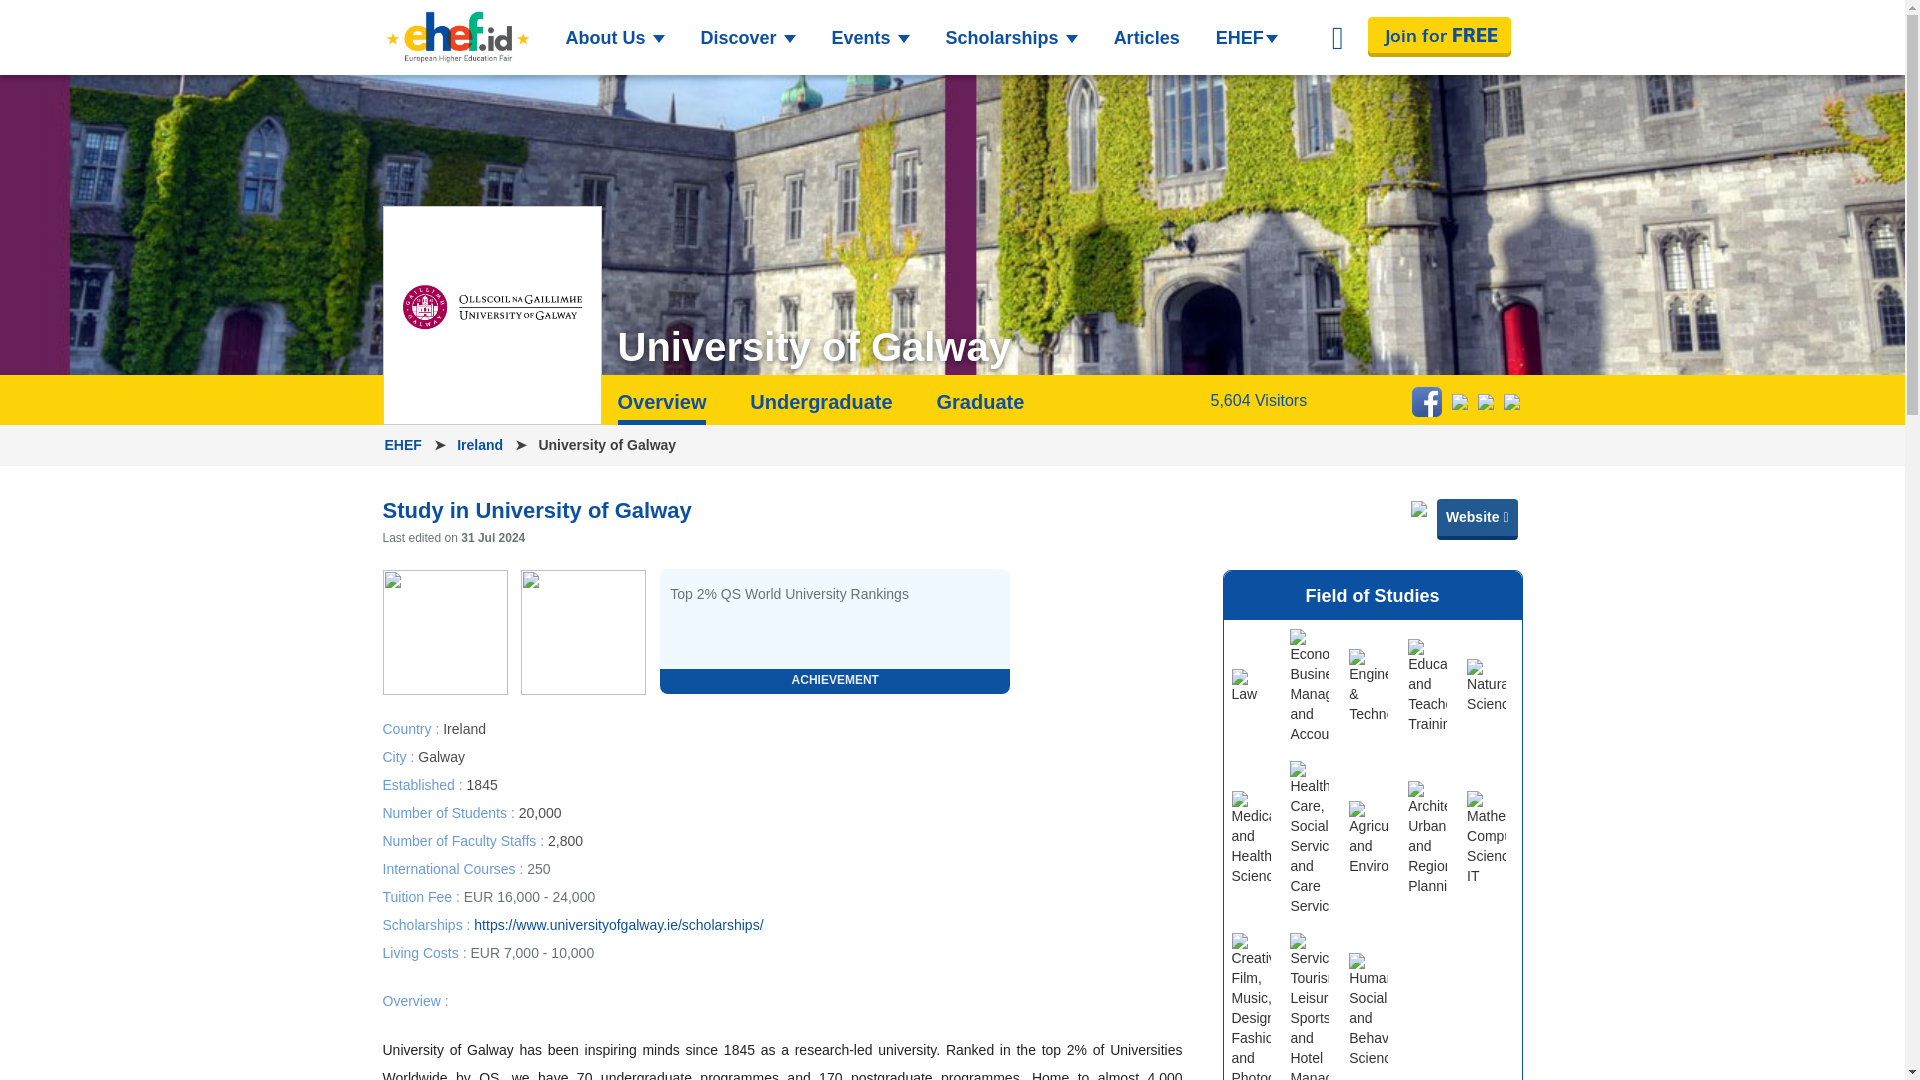 This screenshot has height=1080, width=1920. What do you see at coordinates (1012, 38) in the screenshot?
I see `Scholarships` at bounding box center [1012, 38].